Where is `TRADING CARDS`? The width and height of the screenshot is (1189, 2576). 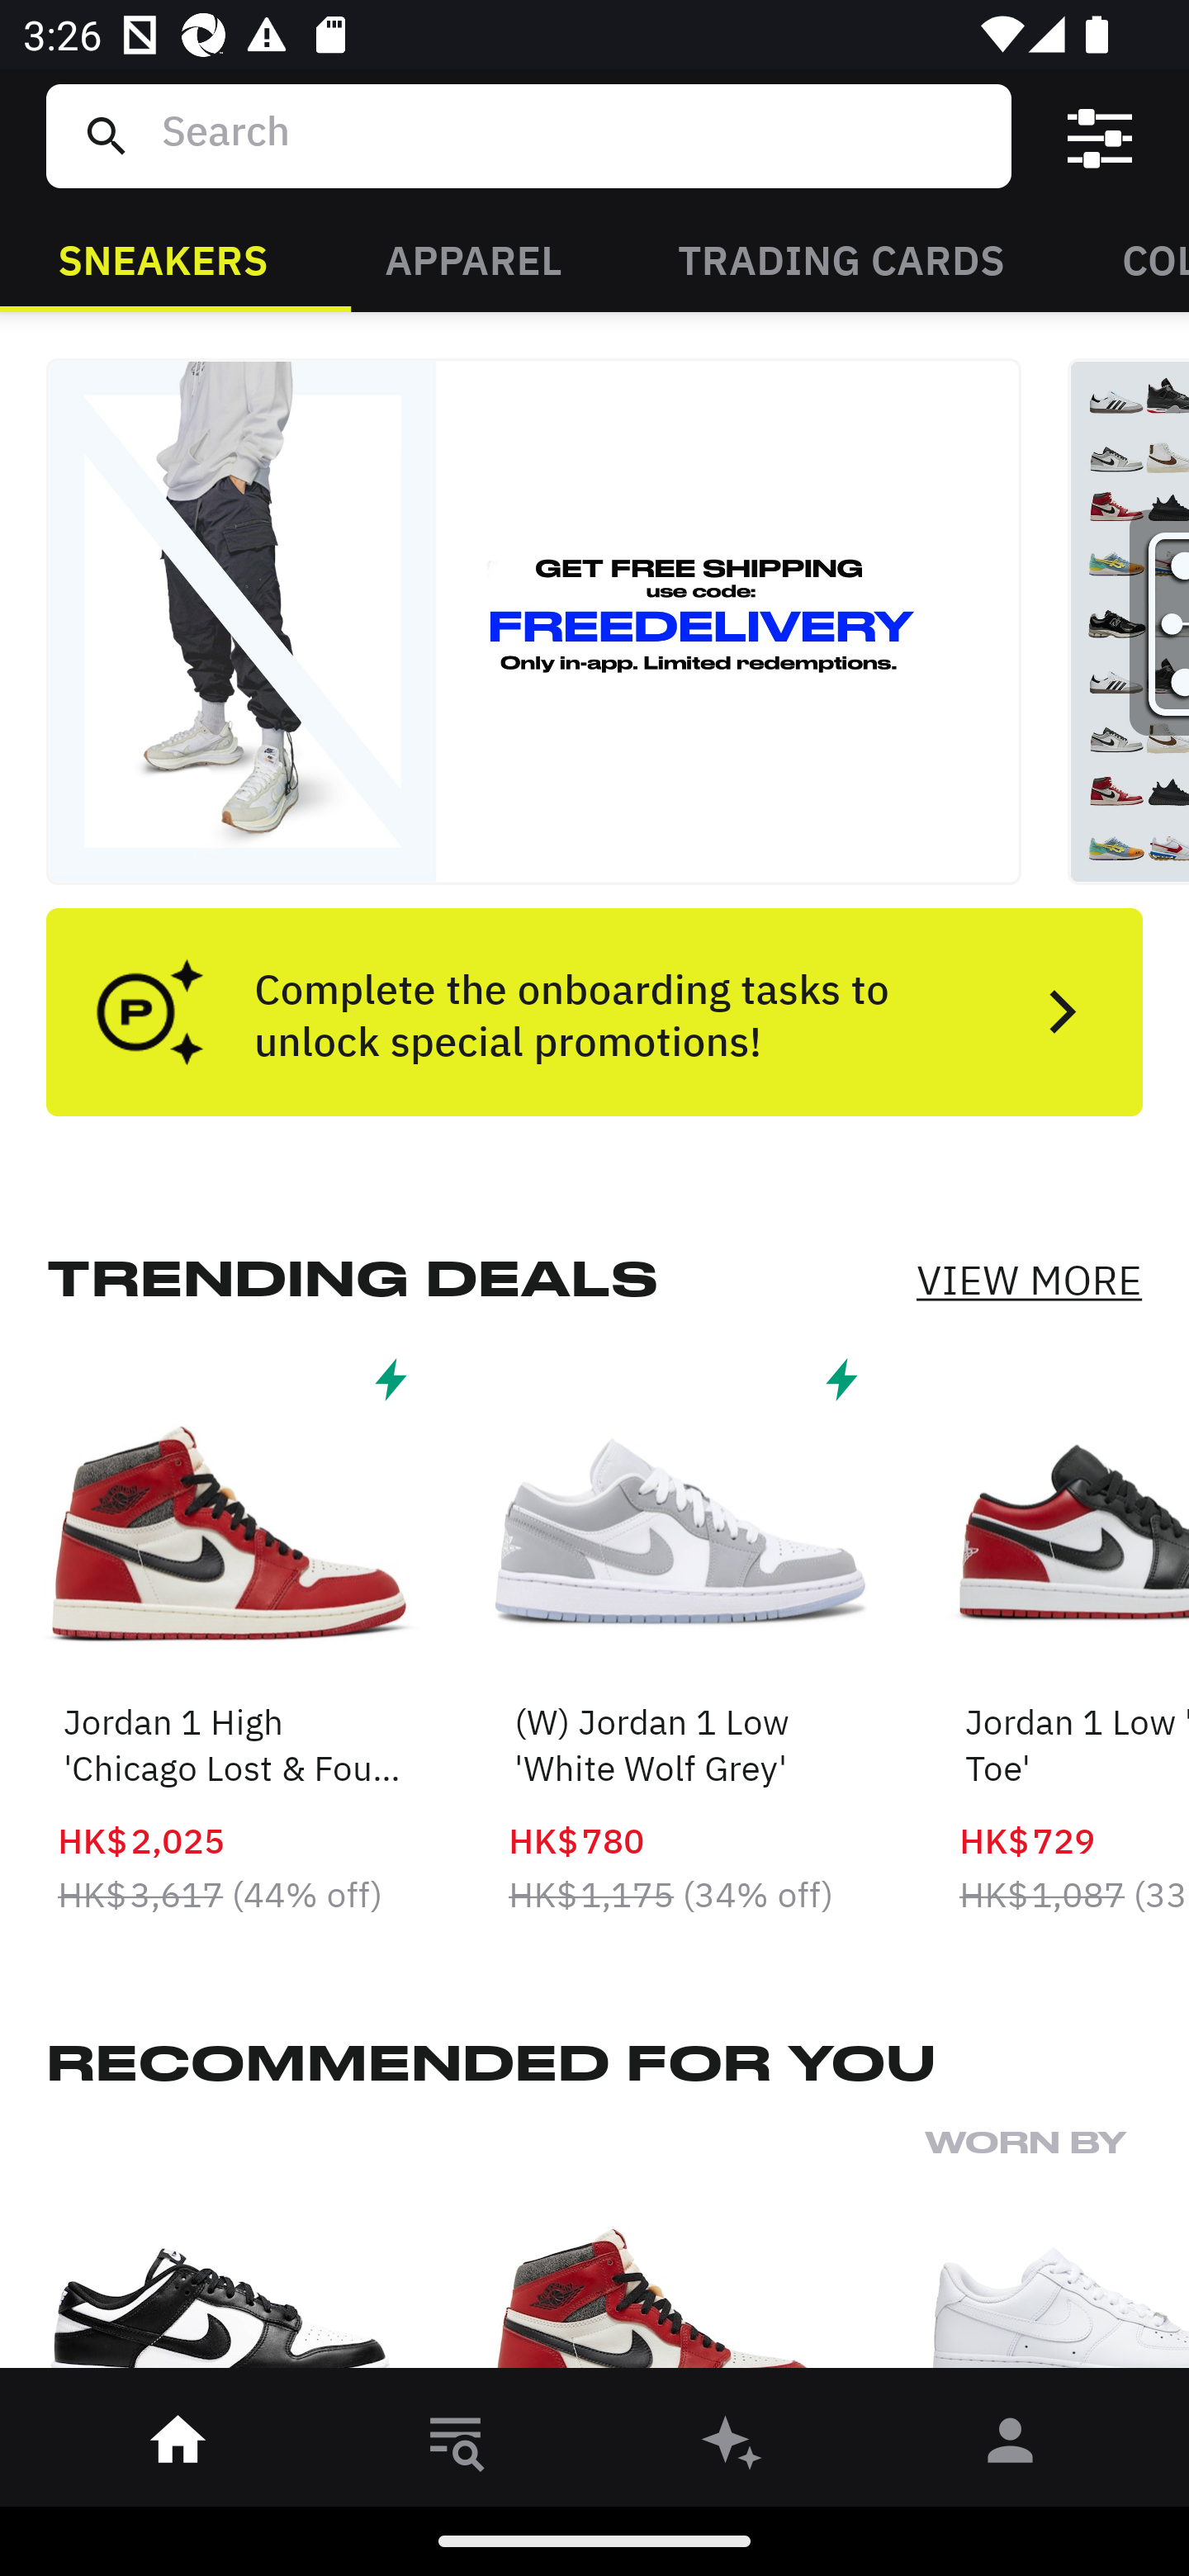 TRADING CARDS is located at coordinates (841, 258).